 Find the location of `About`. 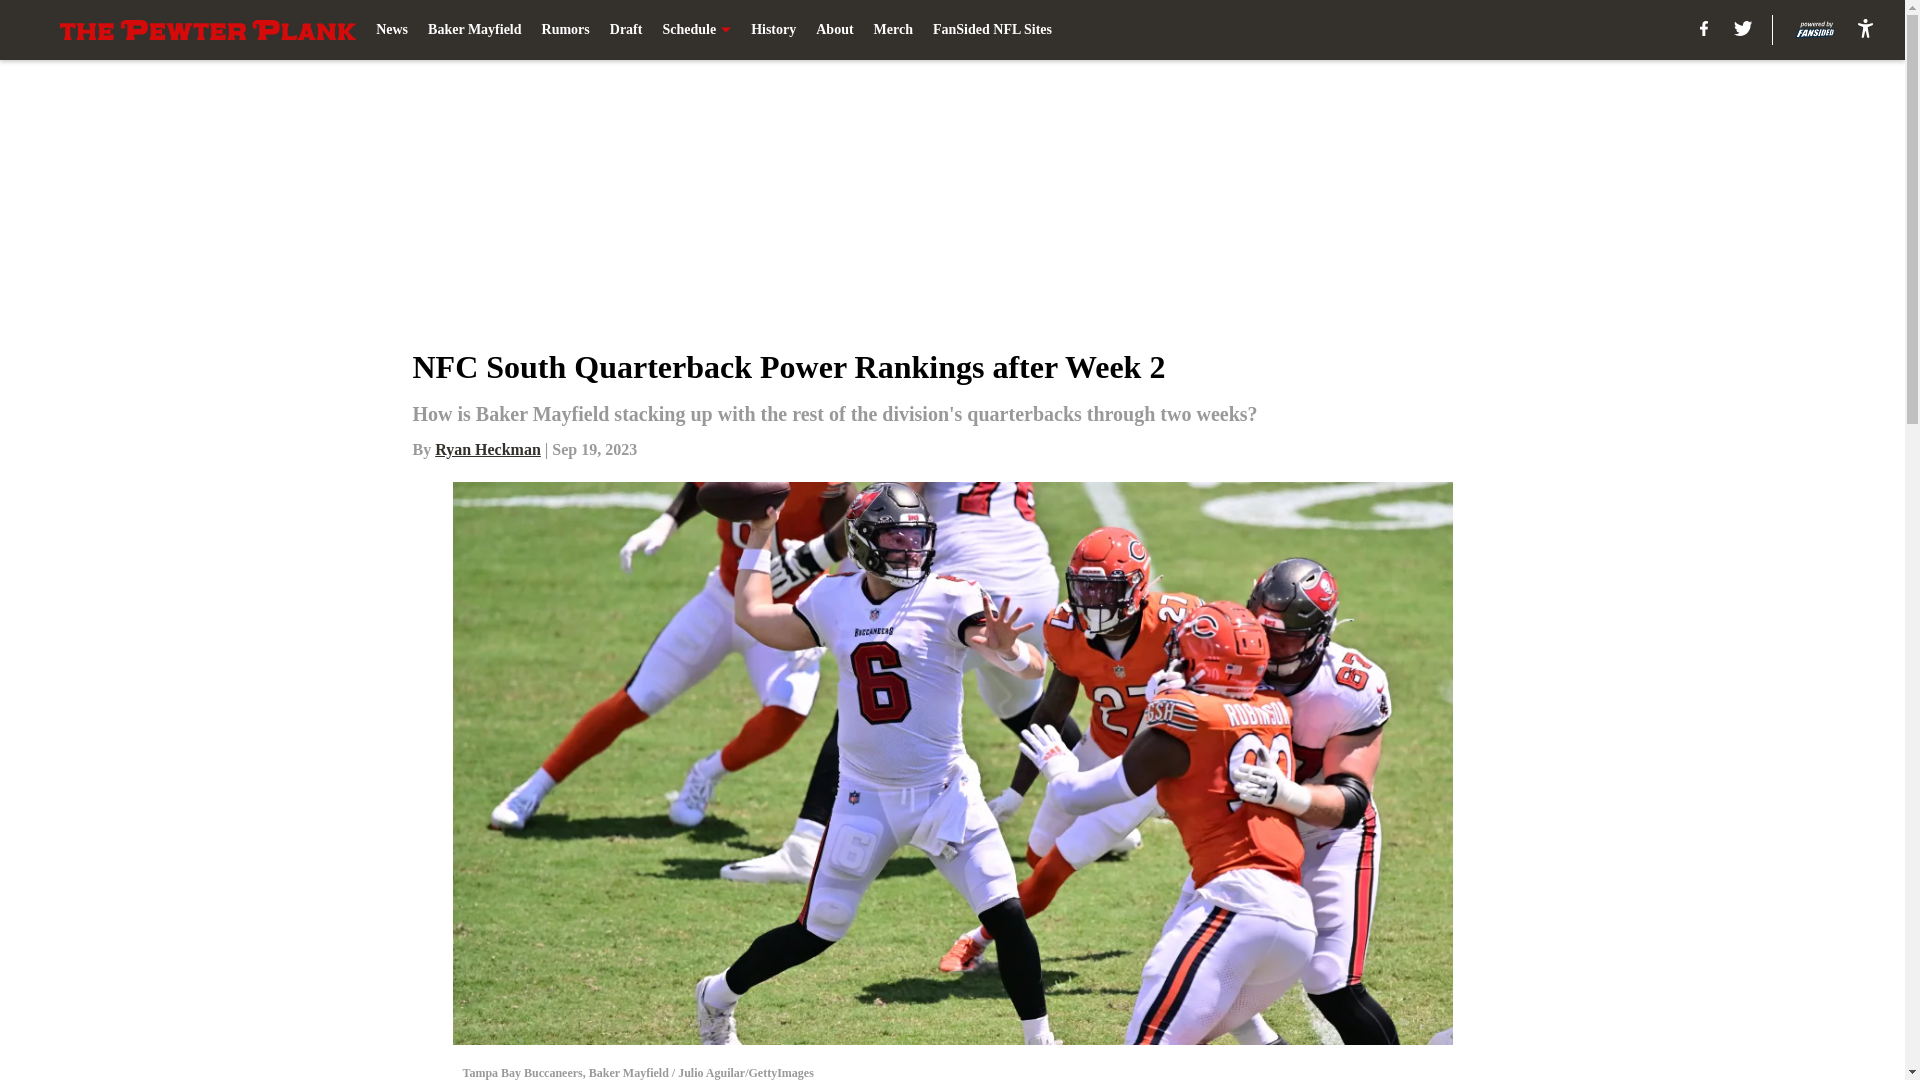

About is located at coordinates (834, 30).